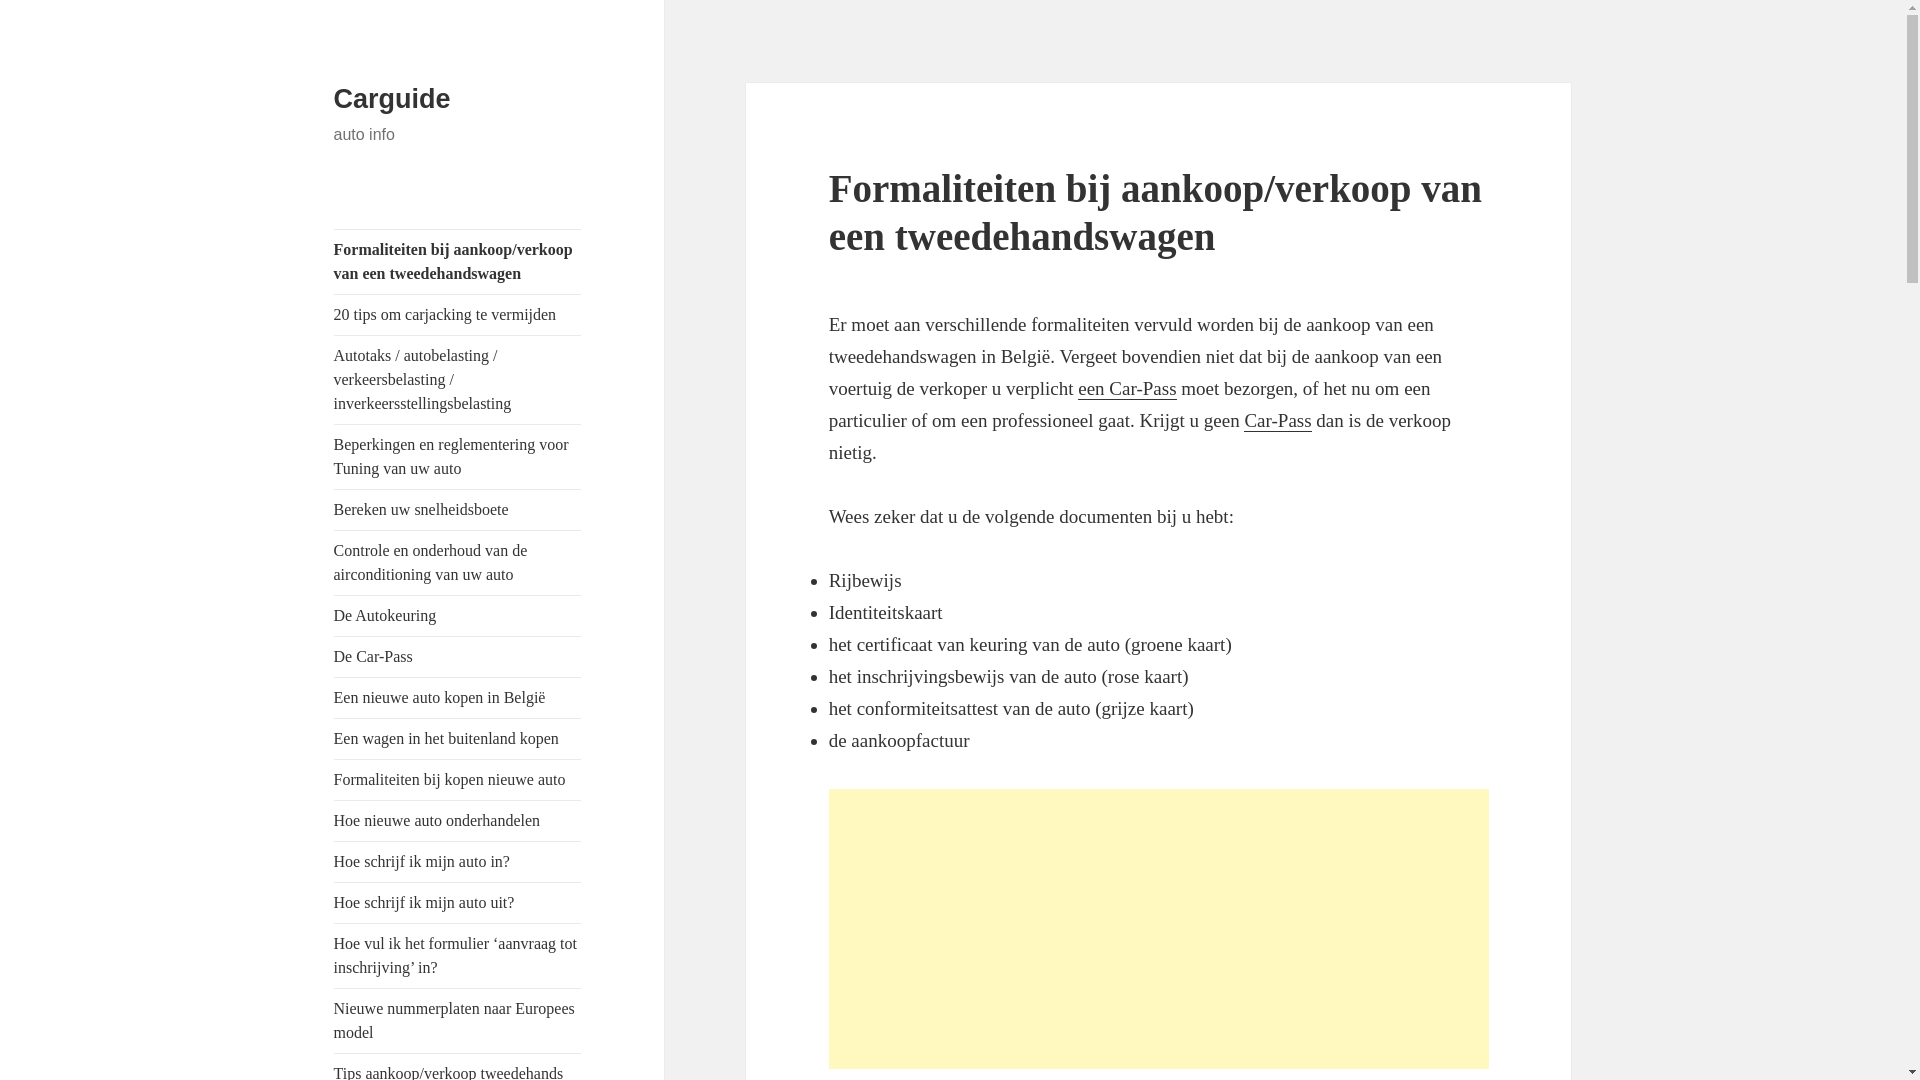 The width and height of the screenshot is (1920, 1080). What do you see at coordinates (458, 821) in the screenshot?
I see `Hoe nieuwe auto onderhandelen` at bounding box center [458, 821].